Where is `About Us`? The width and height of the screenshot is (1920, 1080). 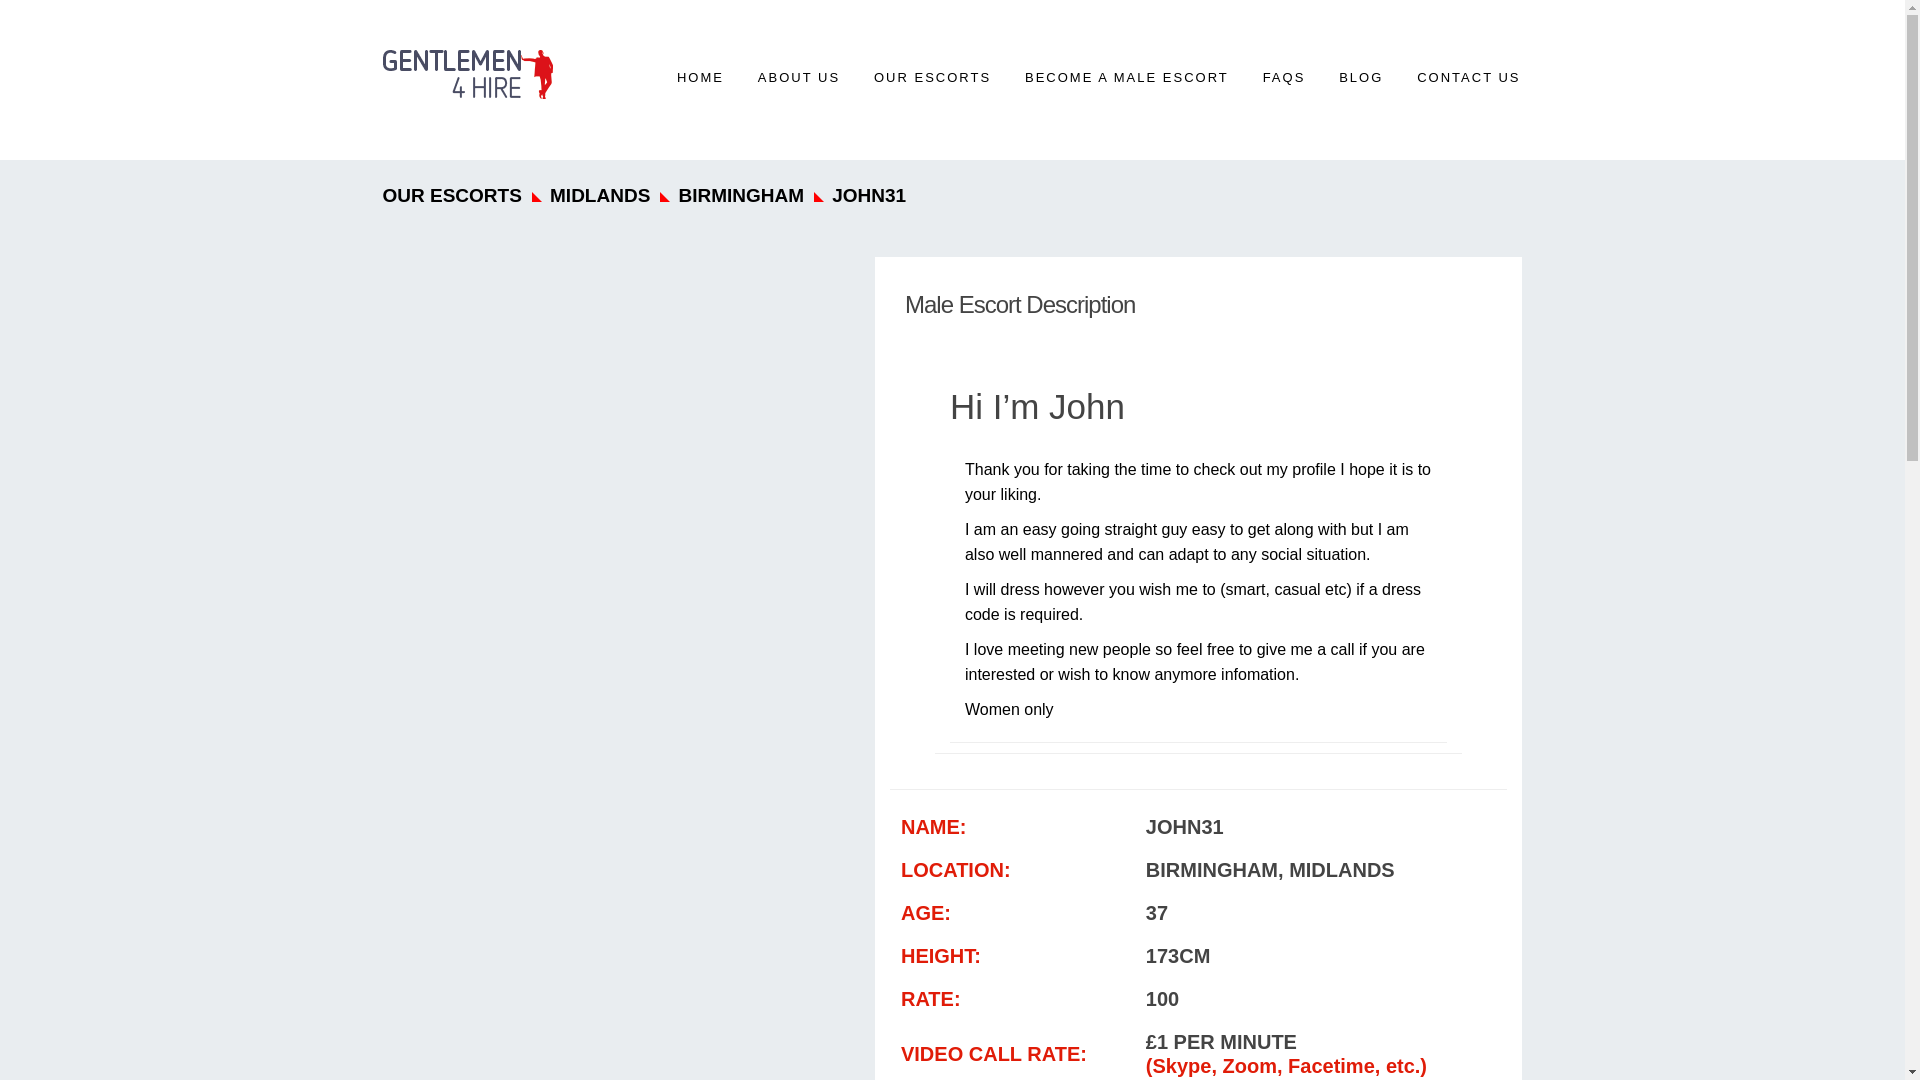
About Us is located at coordinates (798, 76).